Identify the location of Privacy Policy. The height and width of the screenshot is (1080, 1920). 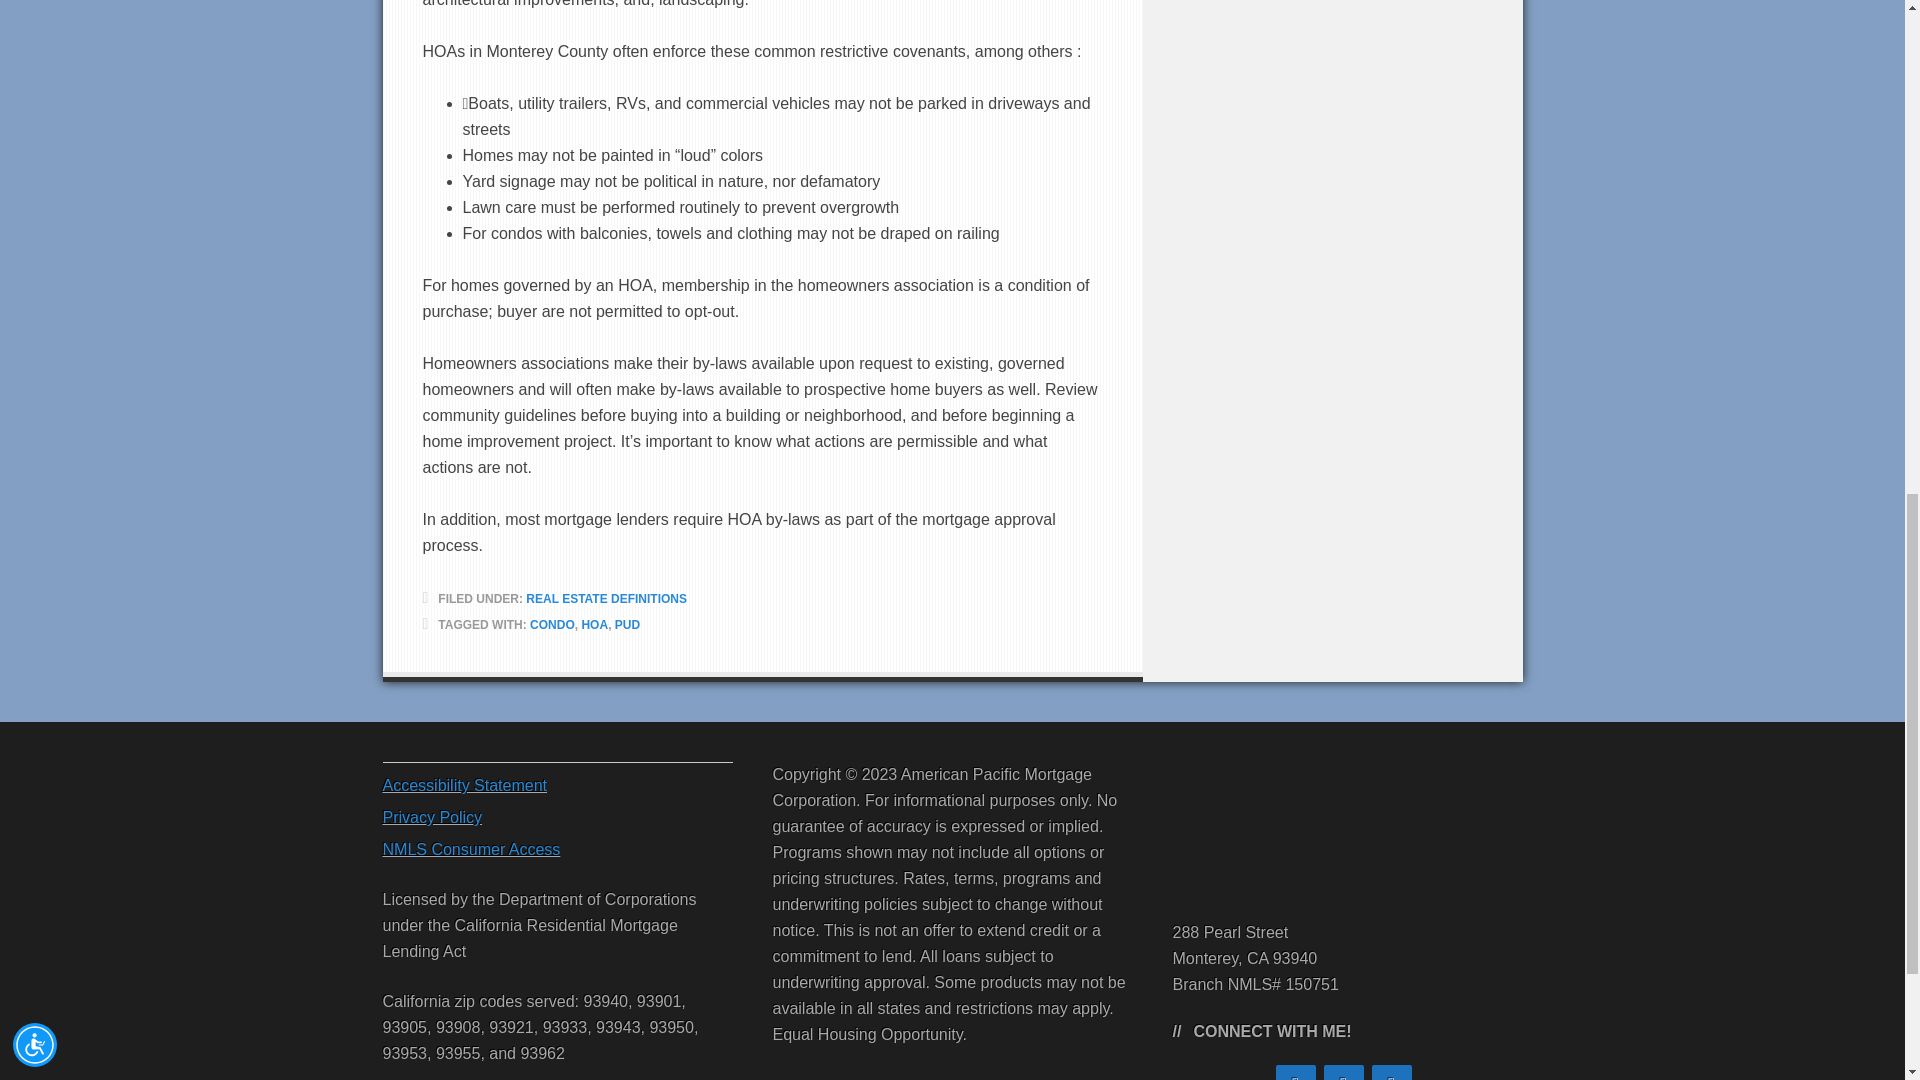
(432, 817).